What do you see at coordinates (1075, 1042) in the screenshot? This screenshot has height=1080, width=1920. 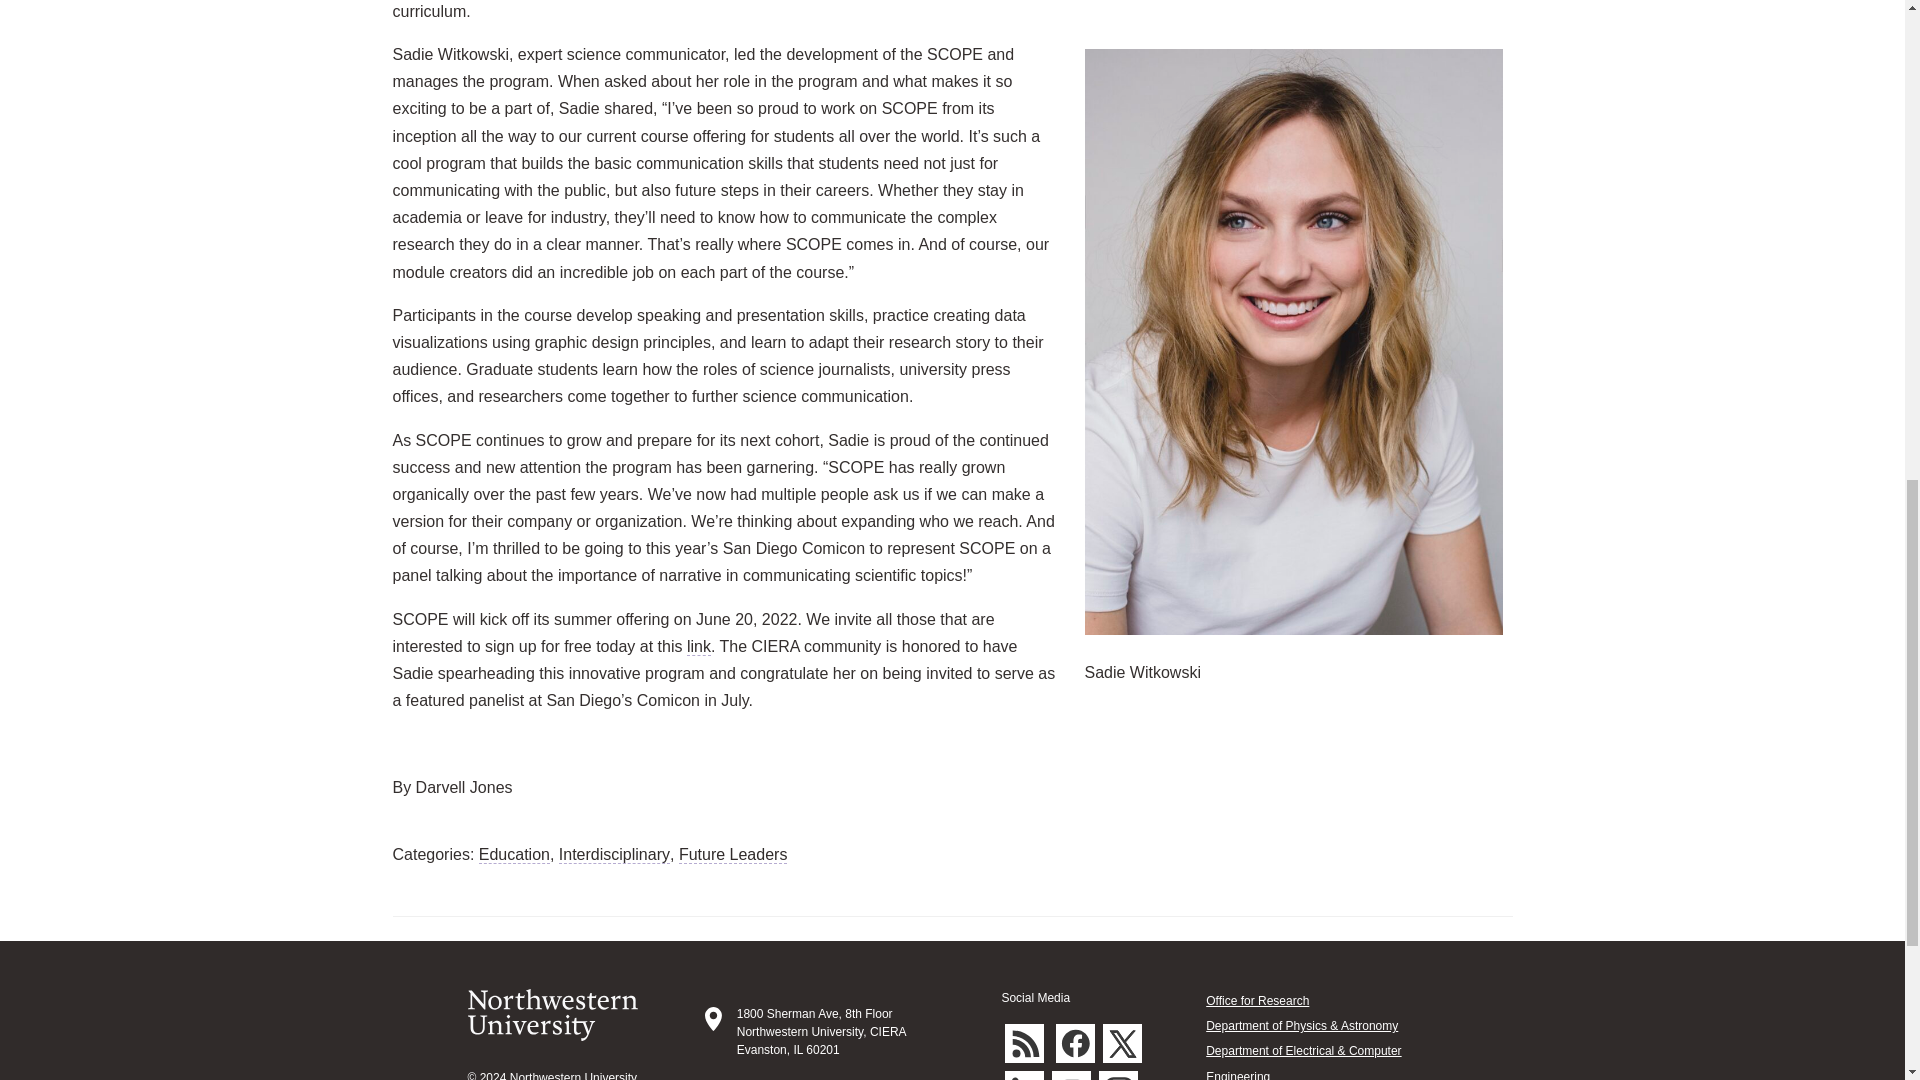 I see `Facebook` at bounding box center [1075, 1042].